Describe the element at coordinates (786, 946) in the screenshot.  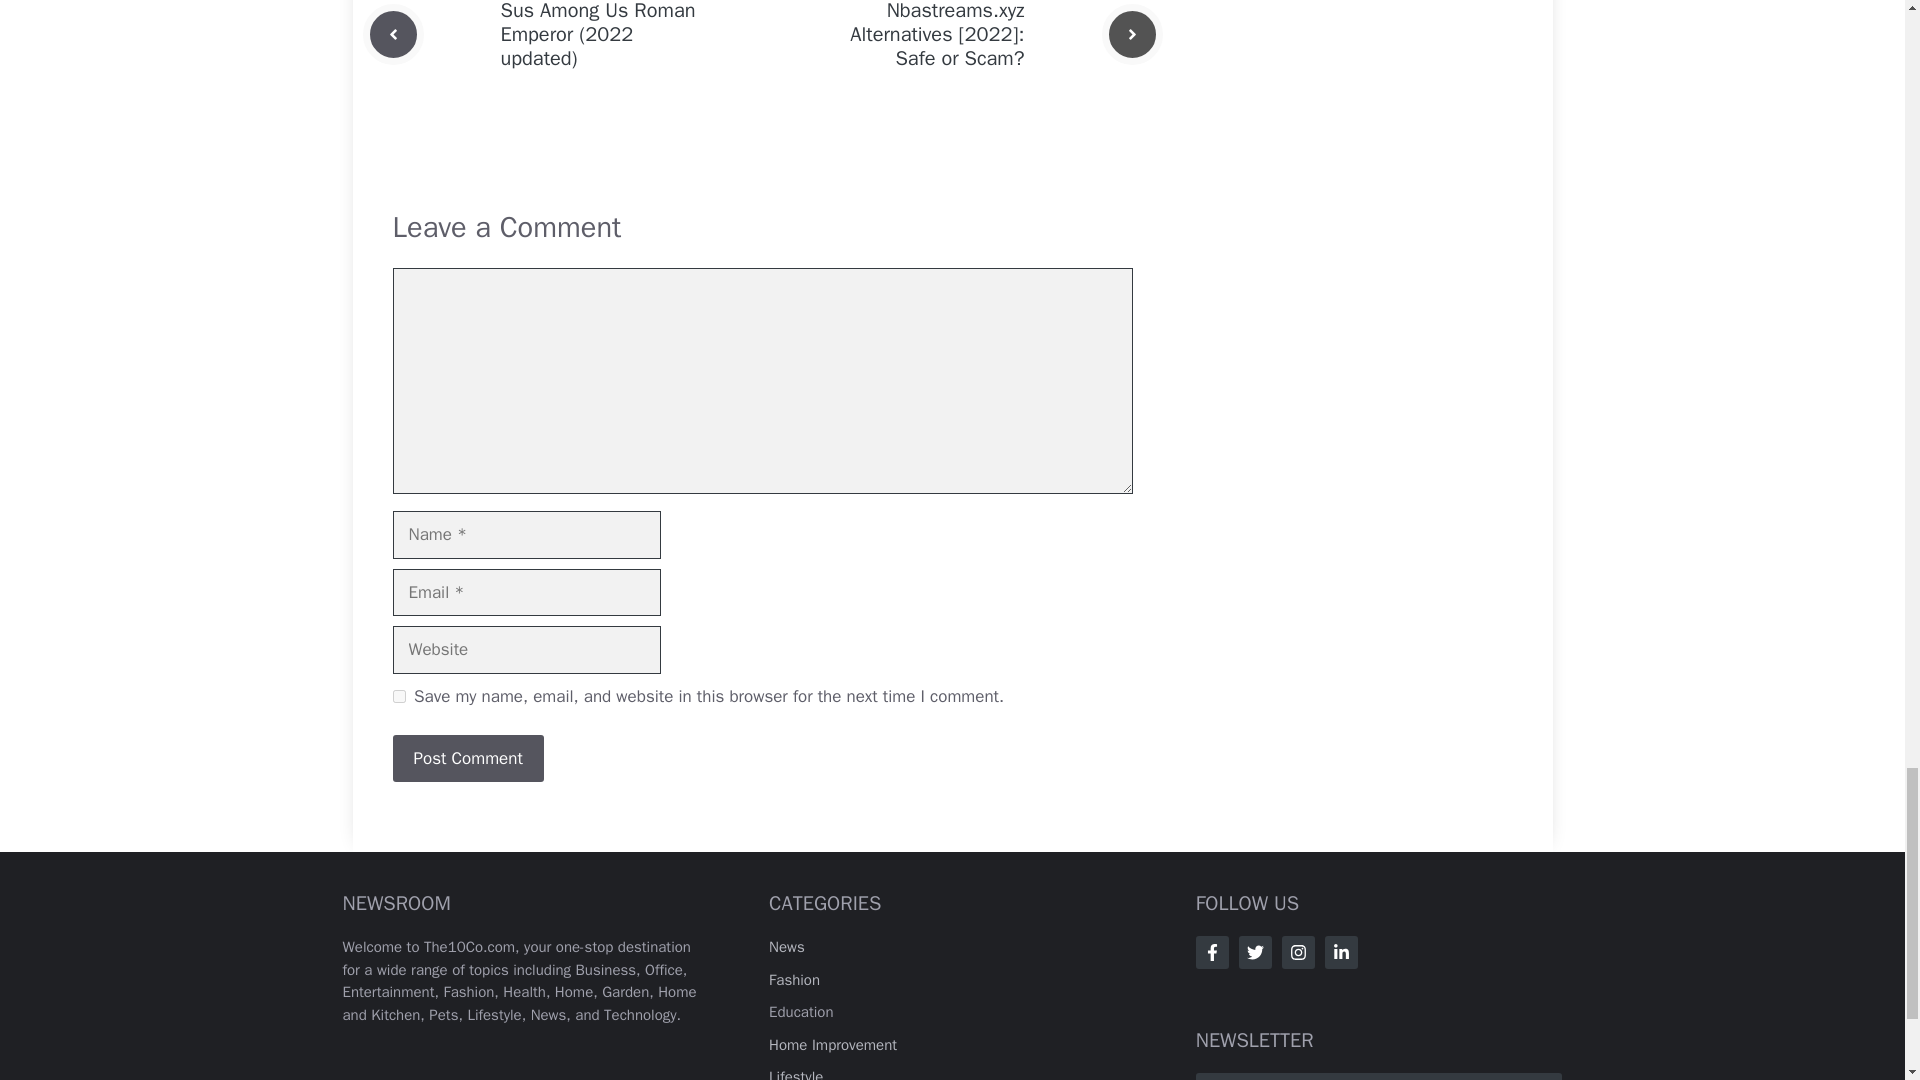
I see `News` at that location.